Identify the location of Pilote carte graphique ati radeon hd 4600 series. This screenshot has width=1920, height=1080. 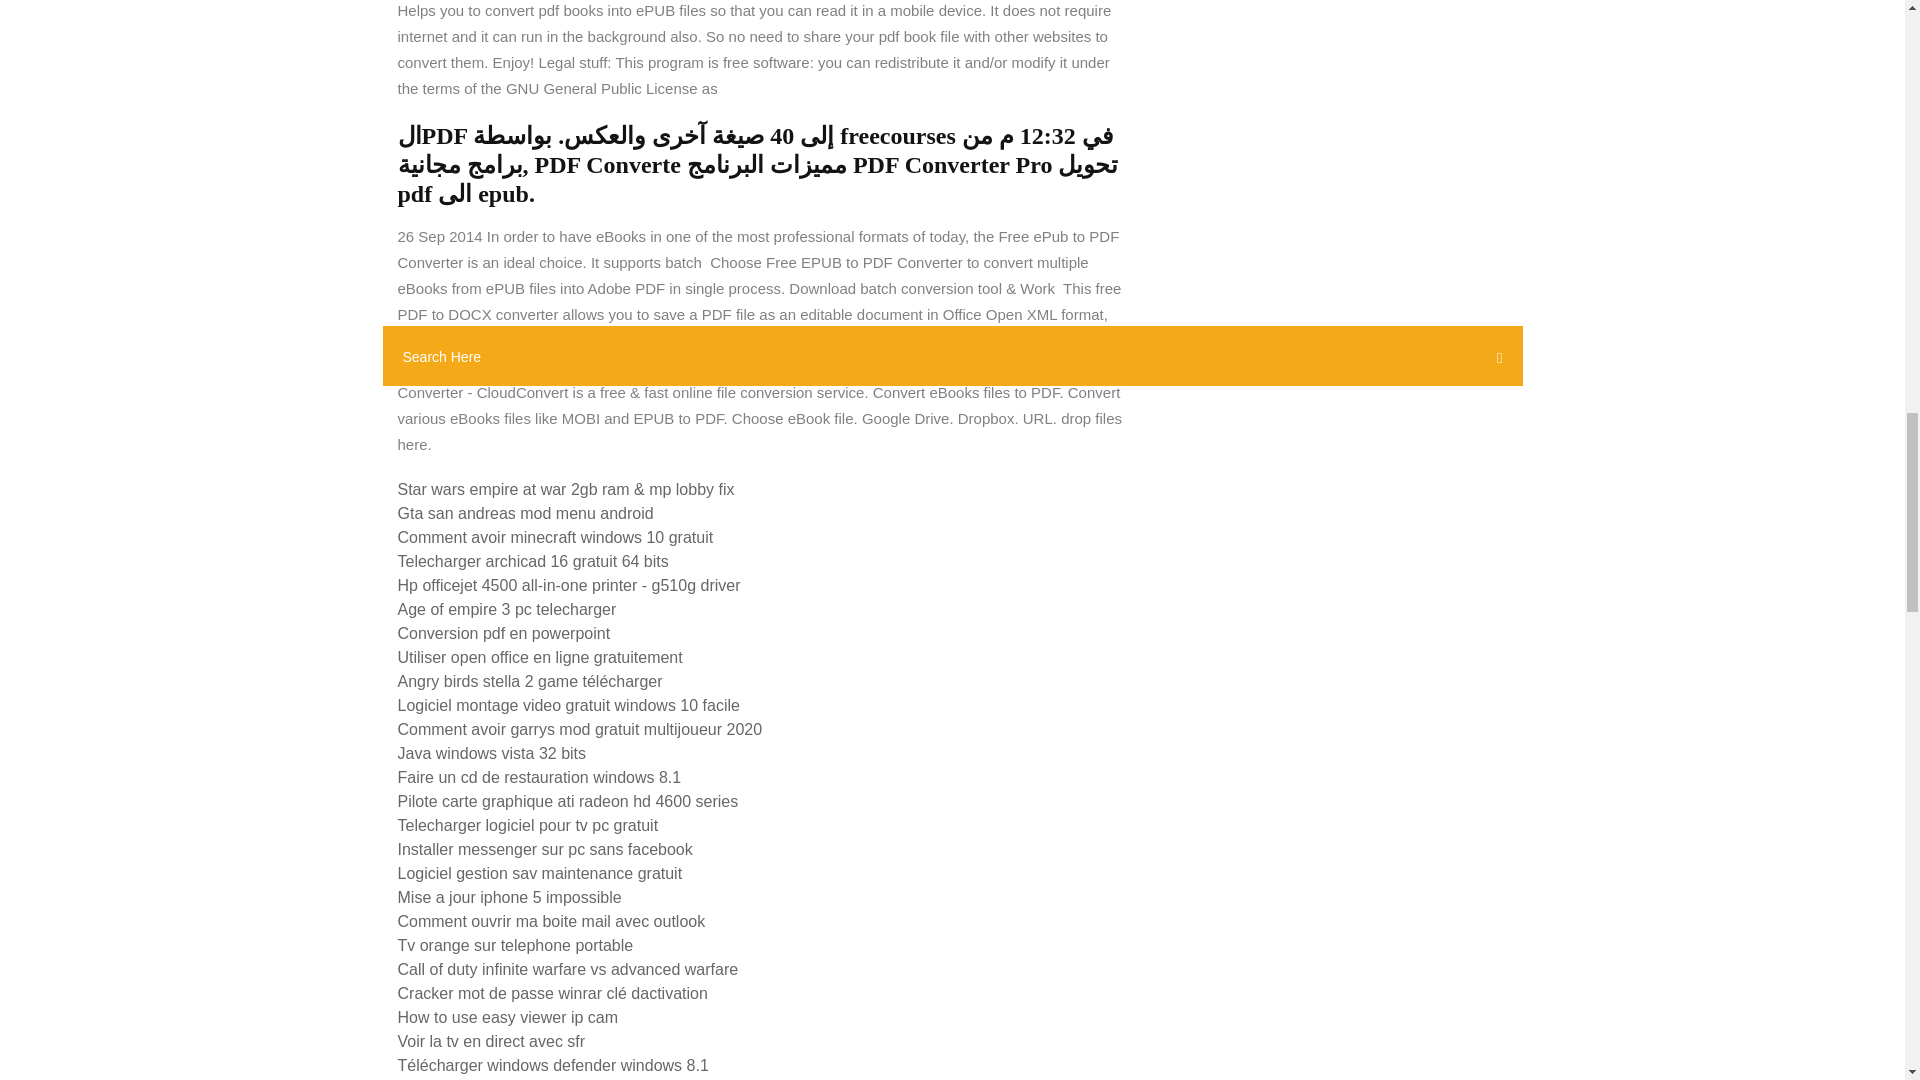
(568, 801).